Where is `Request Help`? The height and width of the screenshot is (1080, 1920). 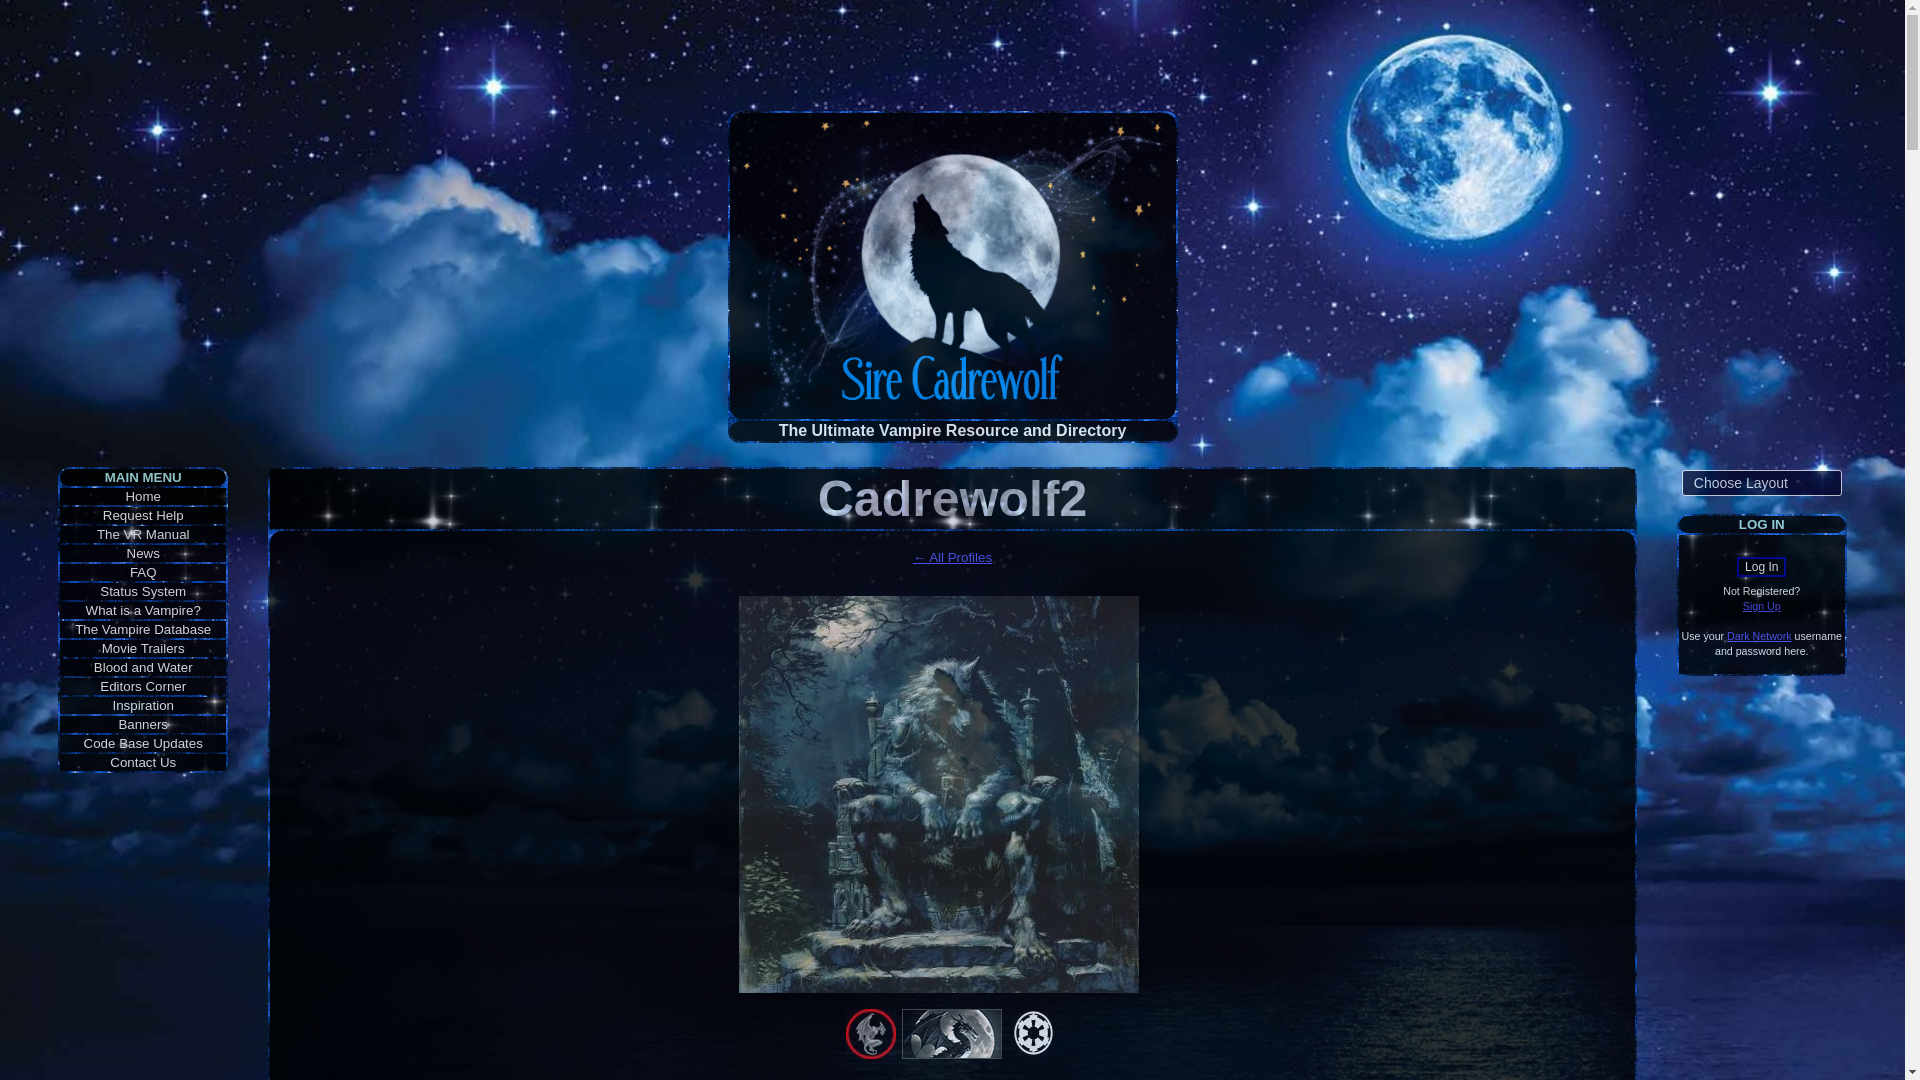 Request Help is located at coordinates (144, 514).